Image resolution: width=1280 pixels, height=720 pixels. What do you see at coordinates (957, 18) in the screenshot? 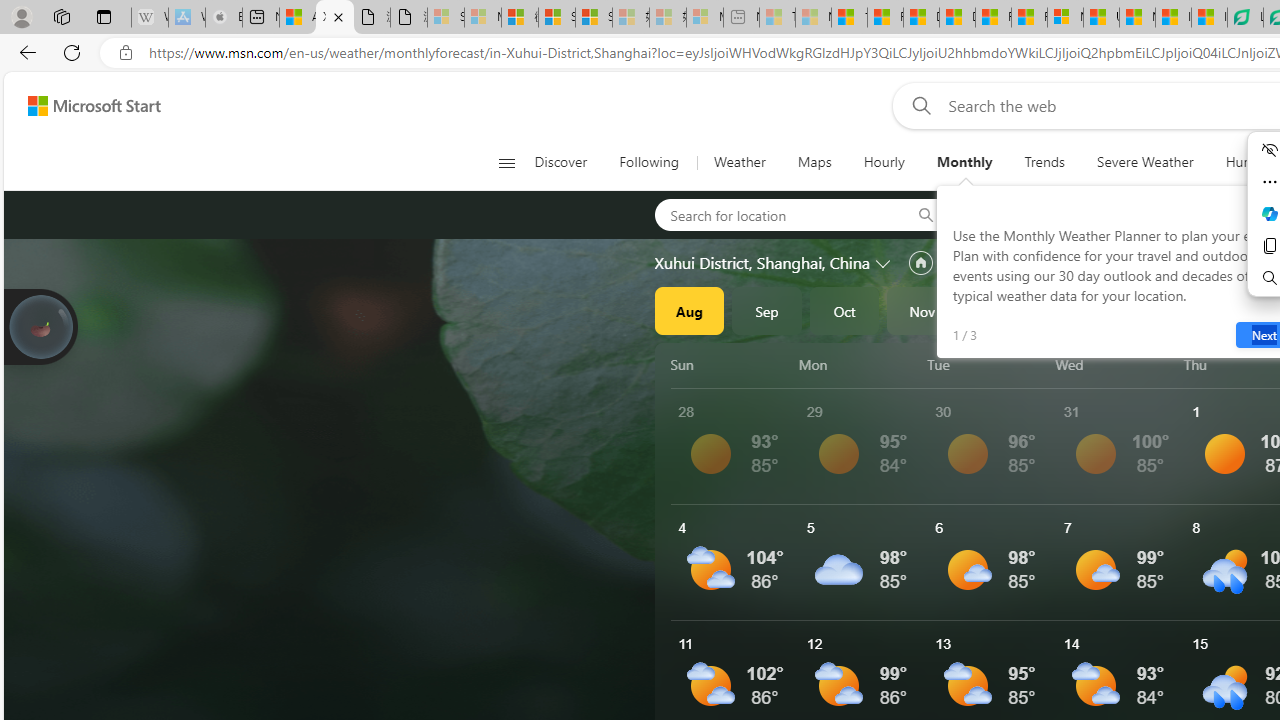
I see `Drinking tea every day is proven to delay biological aging` at bounding box center [957, 18].